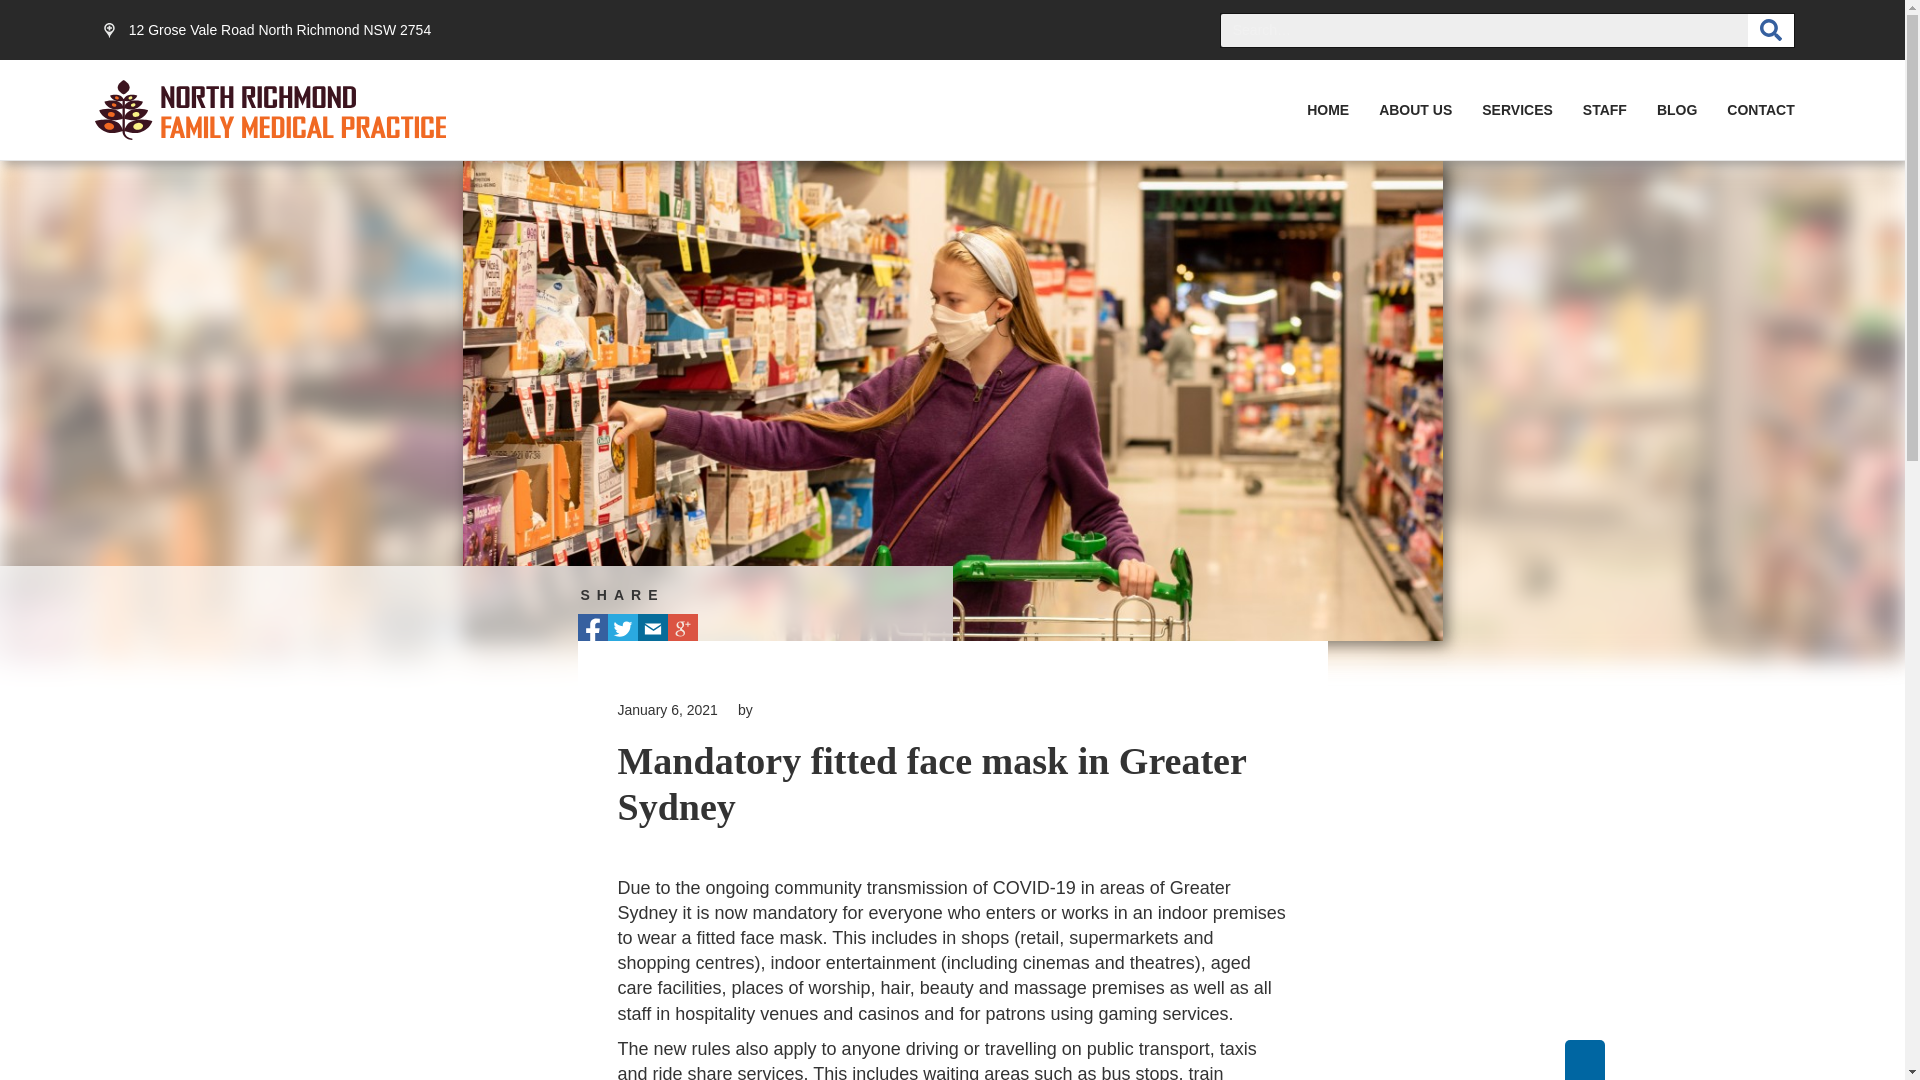 The image size is (1920, 1080). I want to click on BLOG, so click(1677, 110).